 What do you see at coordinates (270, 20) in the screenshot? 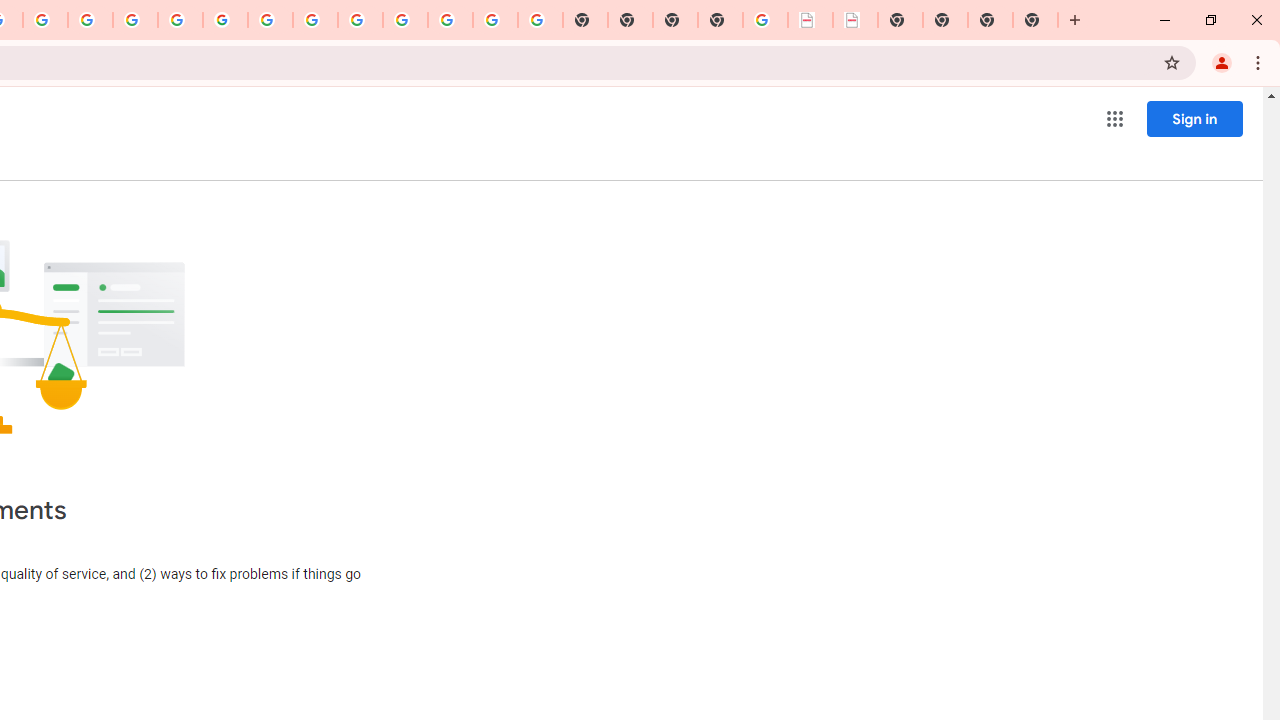
I see `YouTube` at bounding box center [270, 20].